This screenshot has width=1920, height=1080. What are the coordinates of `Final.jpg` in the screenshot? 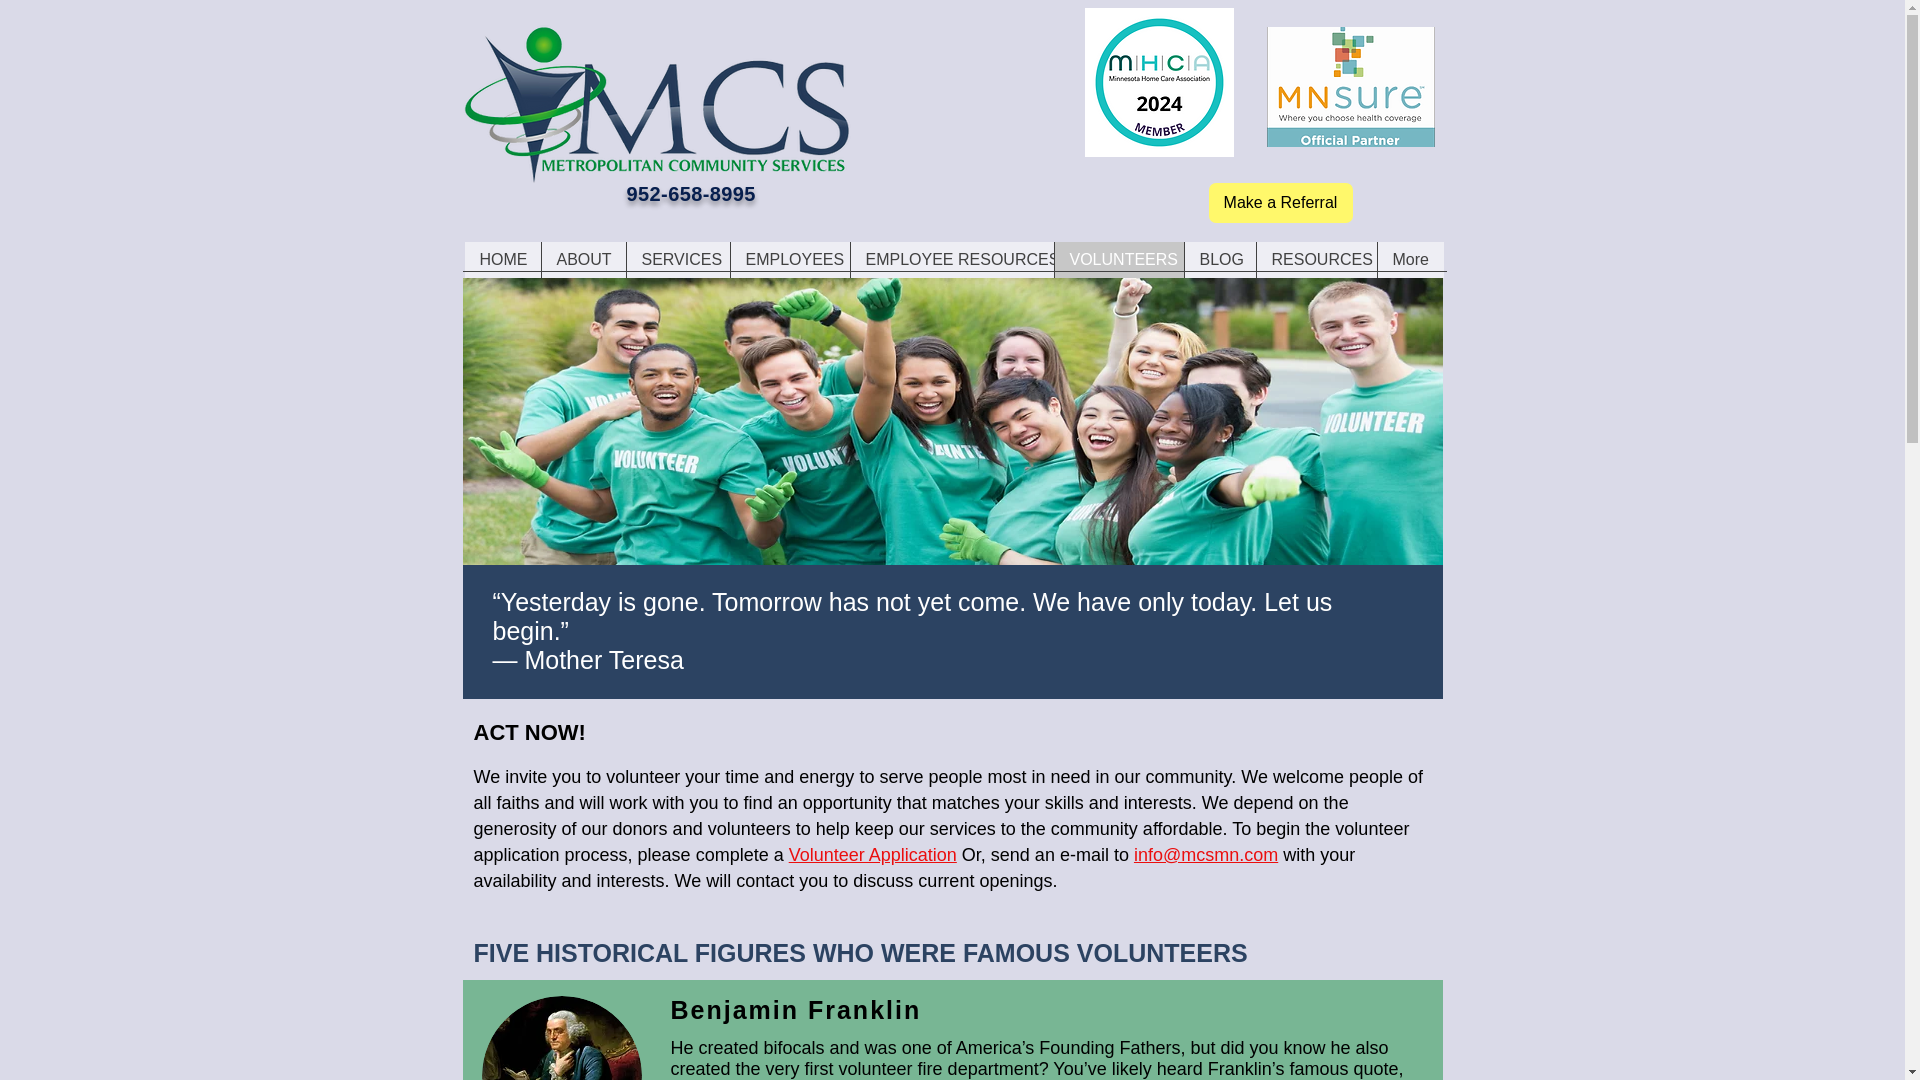 It's located at (655, 105).